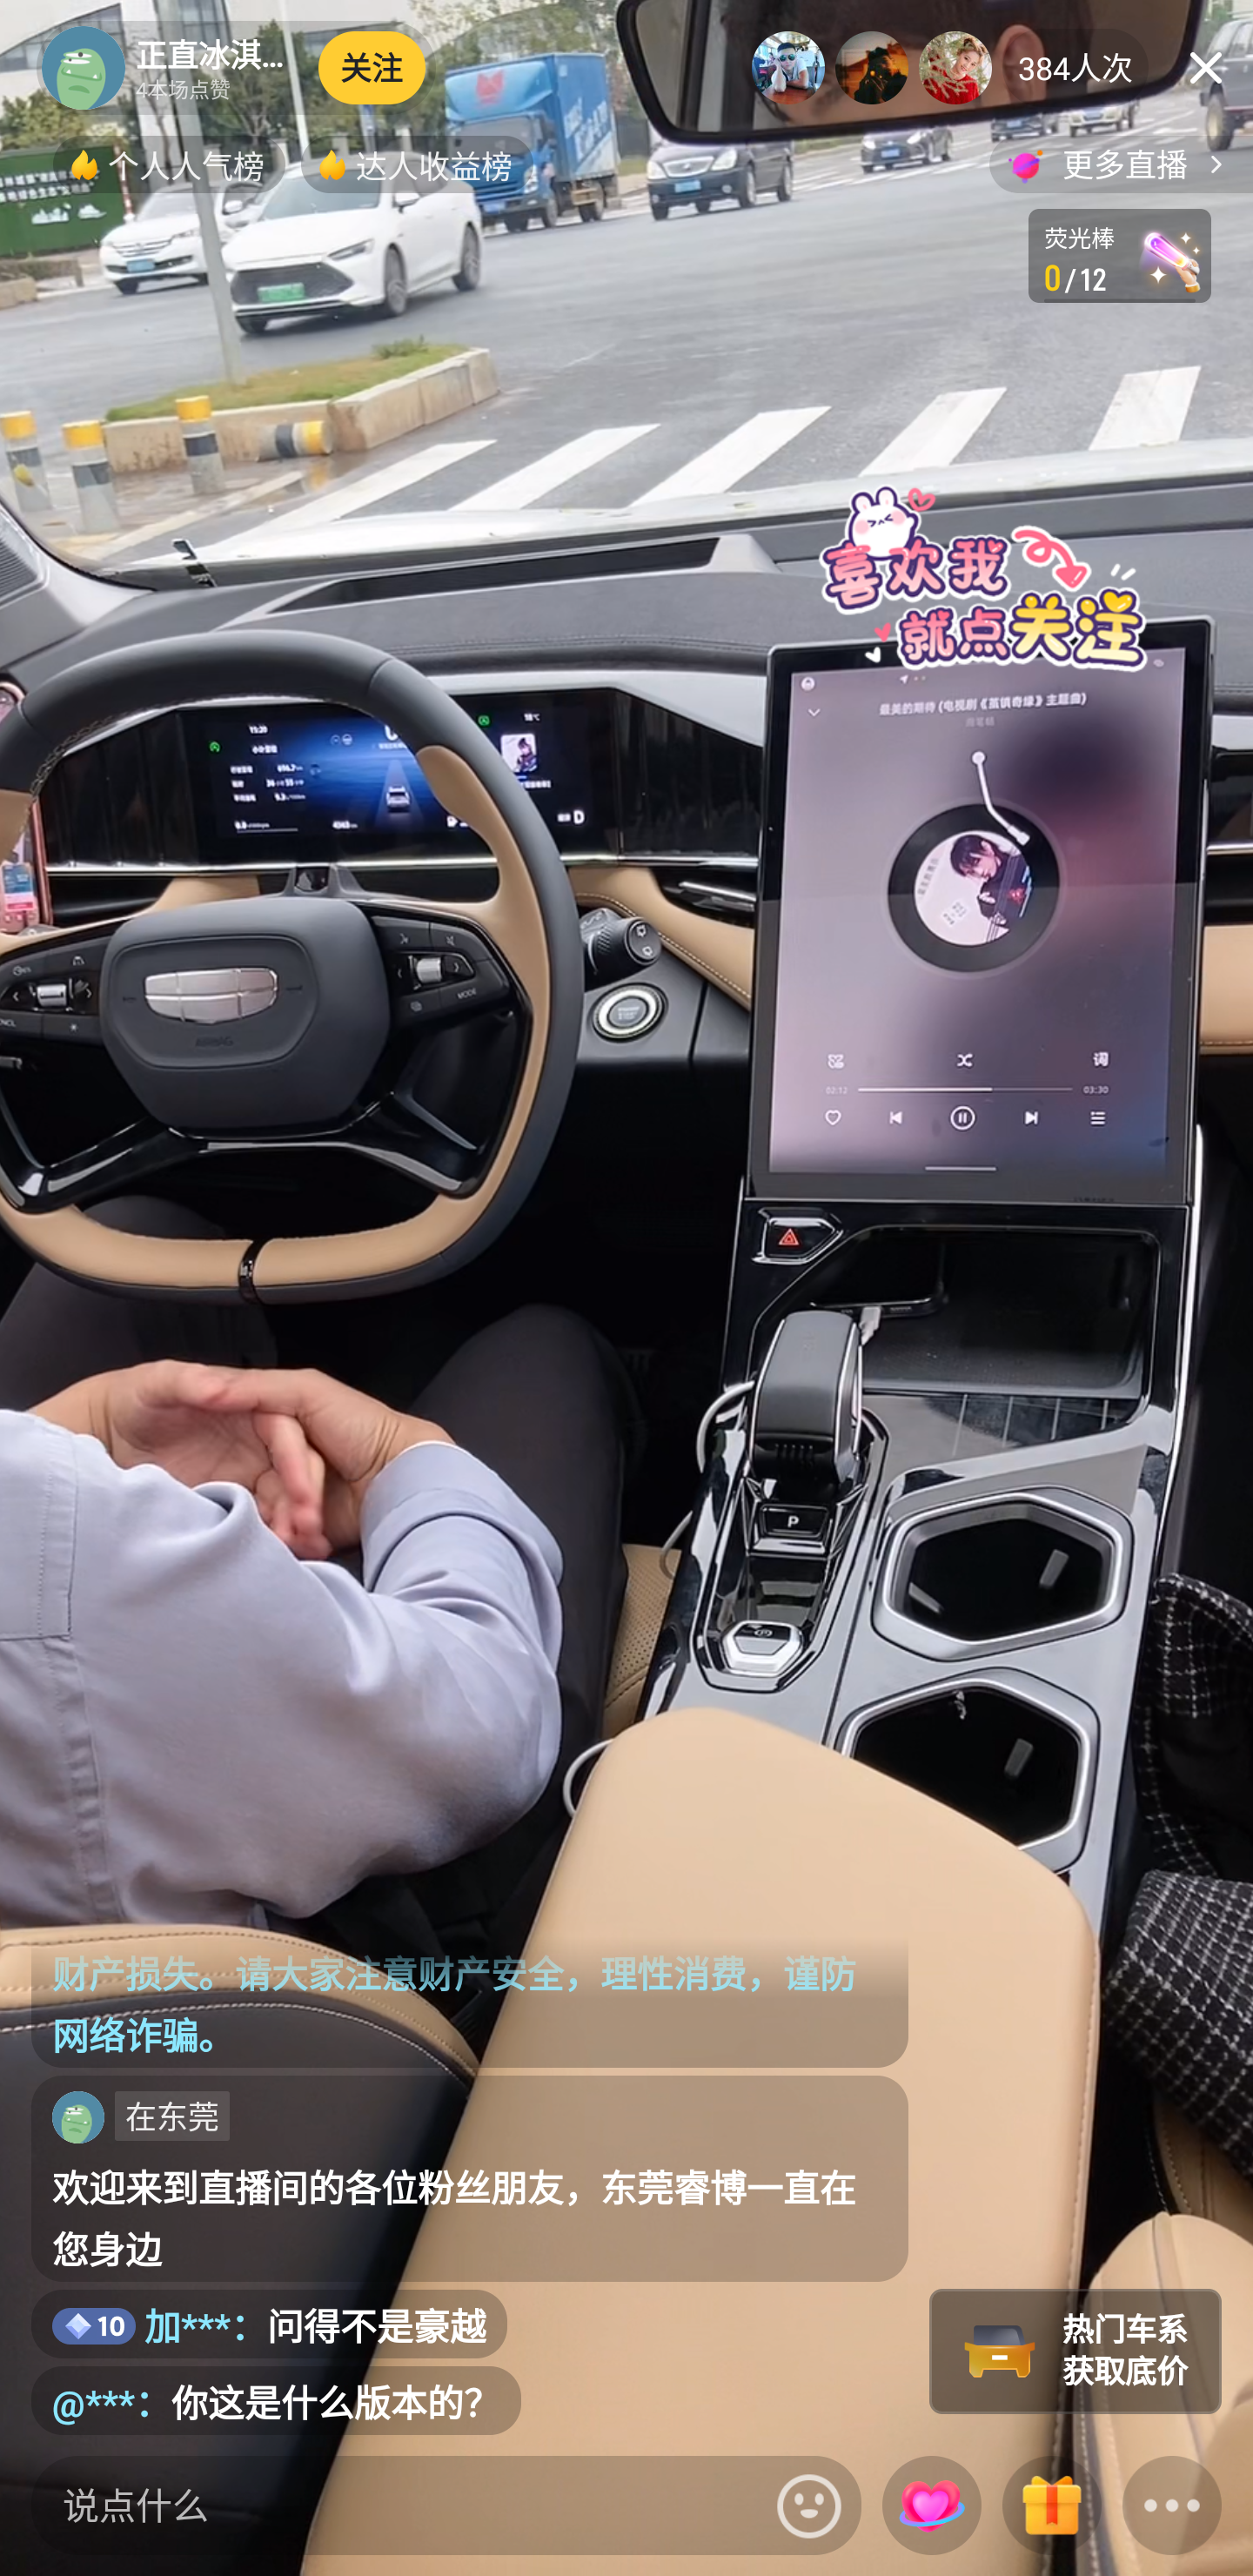 This screenshot has height=2576, width=1253. Describe the element at coordinates (932, 2505) in the screenshot. I see `小心心` at that location.